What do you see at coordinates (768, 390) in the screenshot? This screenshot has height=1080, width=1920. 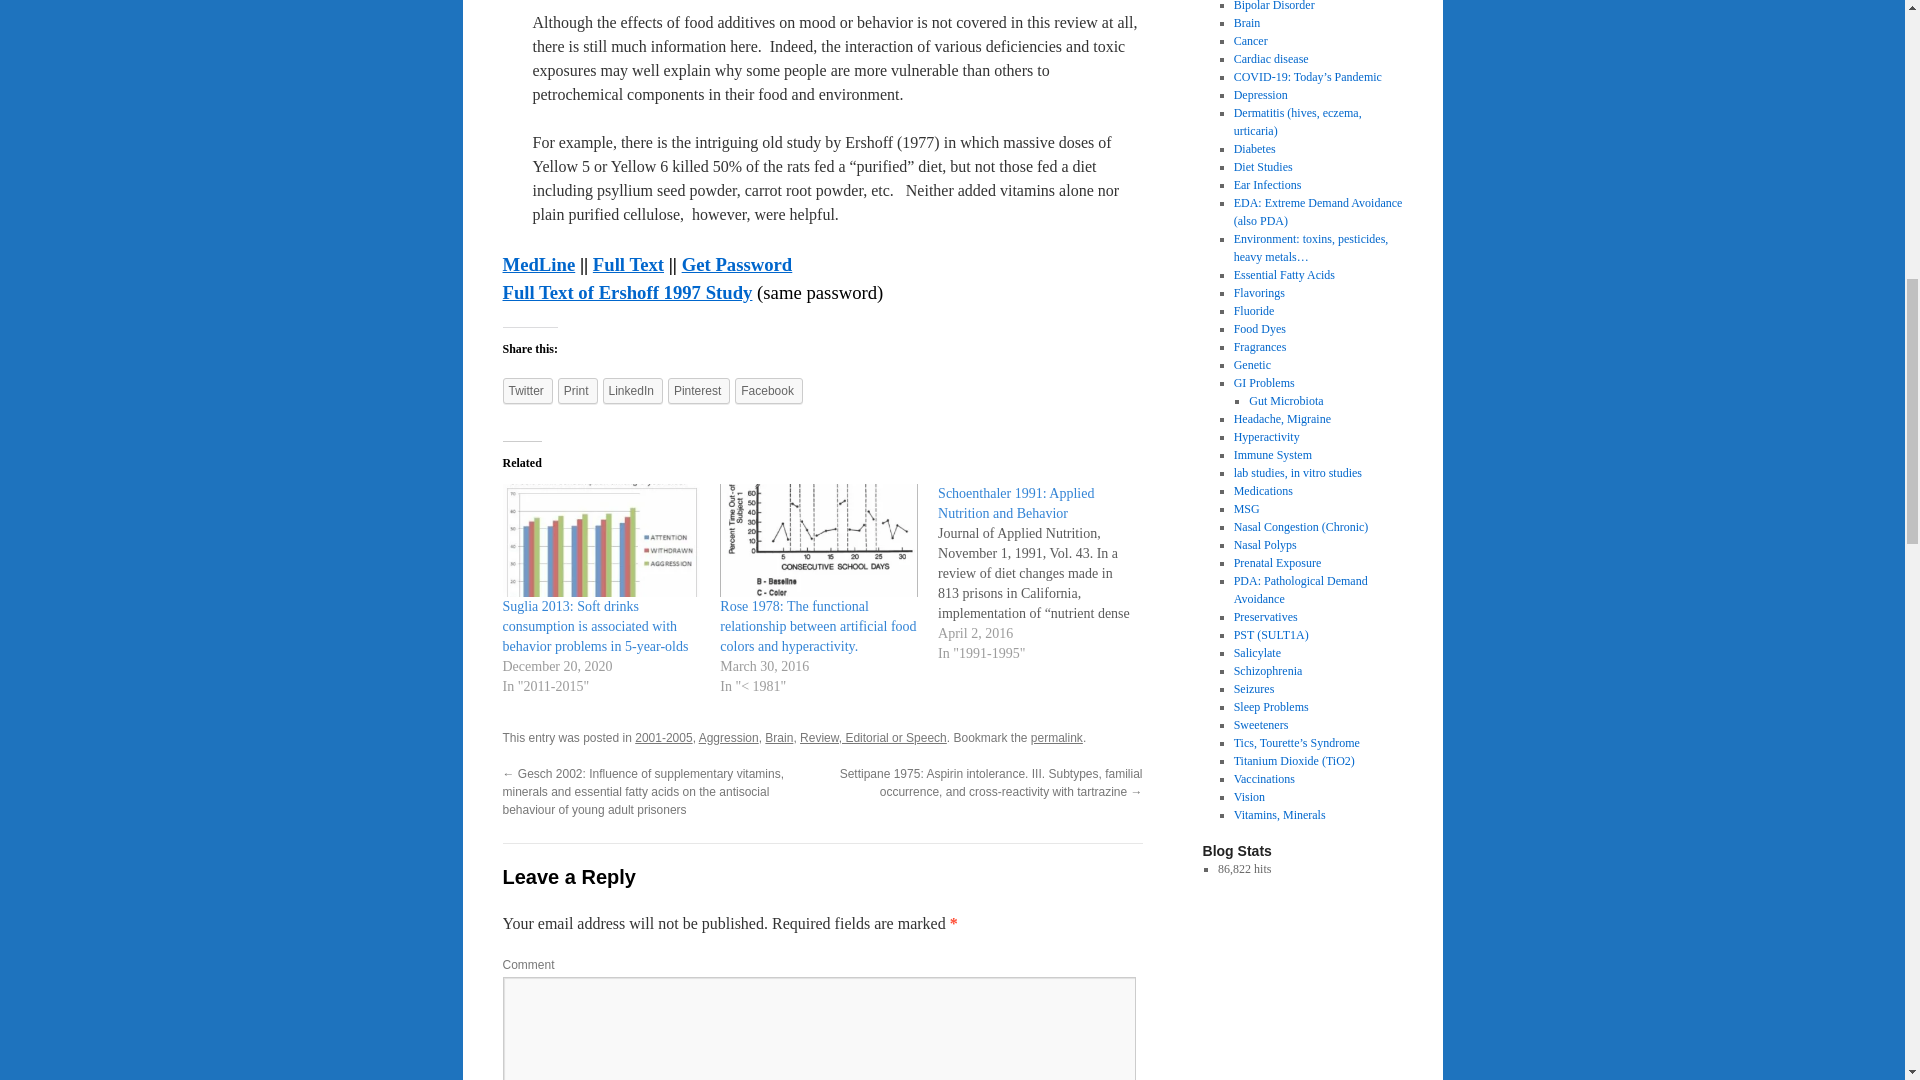 I see `Click to share on Facebook` at bounding box center [768, 390].